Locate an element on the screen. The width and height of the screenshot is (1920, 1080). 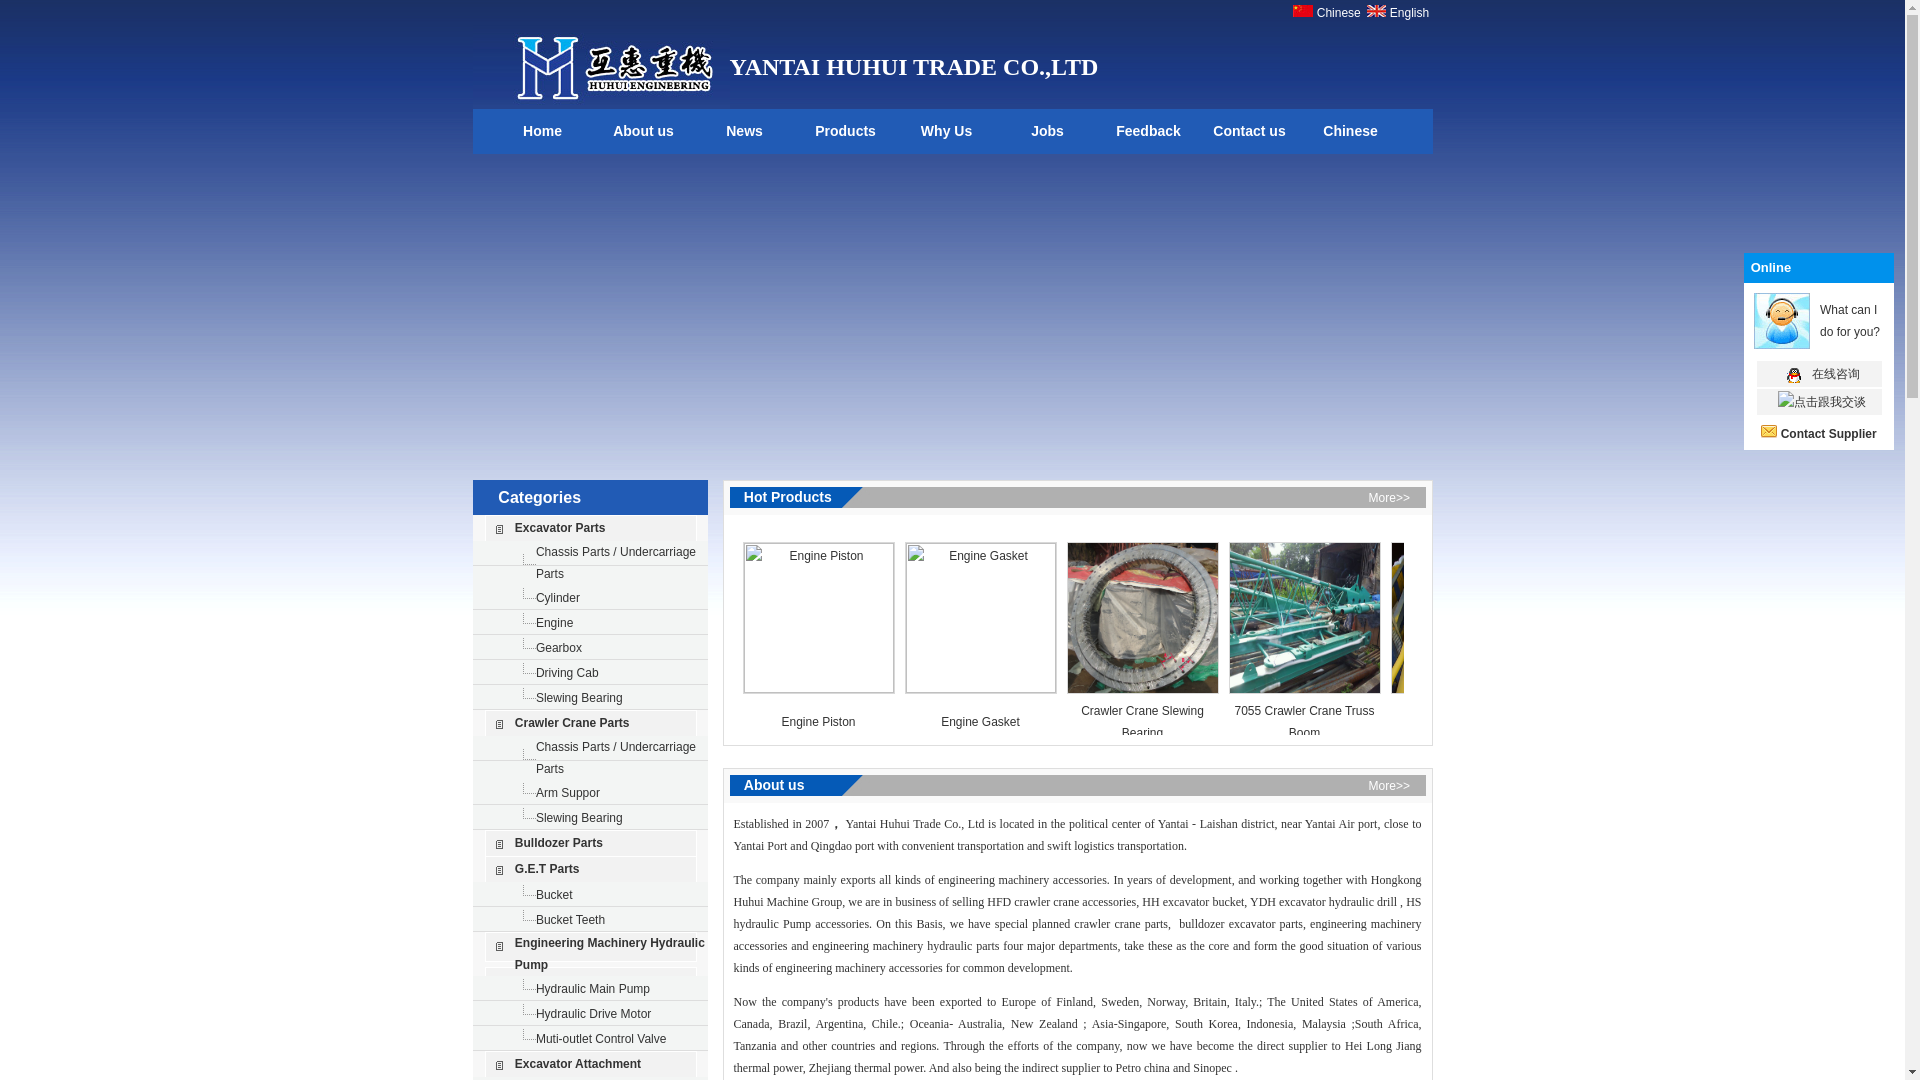
Products is located at coordinates (846, 132).